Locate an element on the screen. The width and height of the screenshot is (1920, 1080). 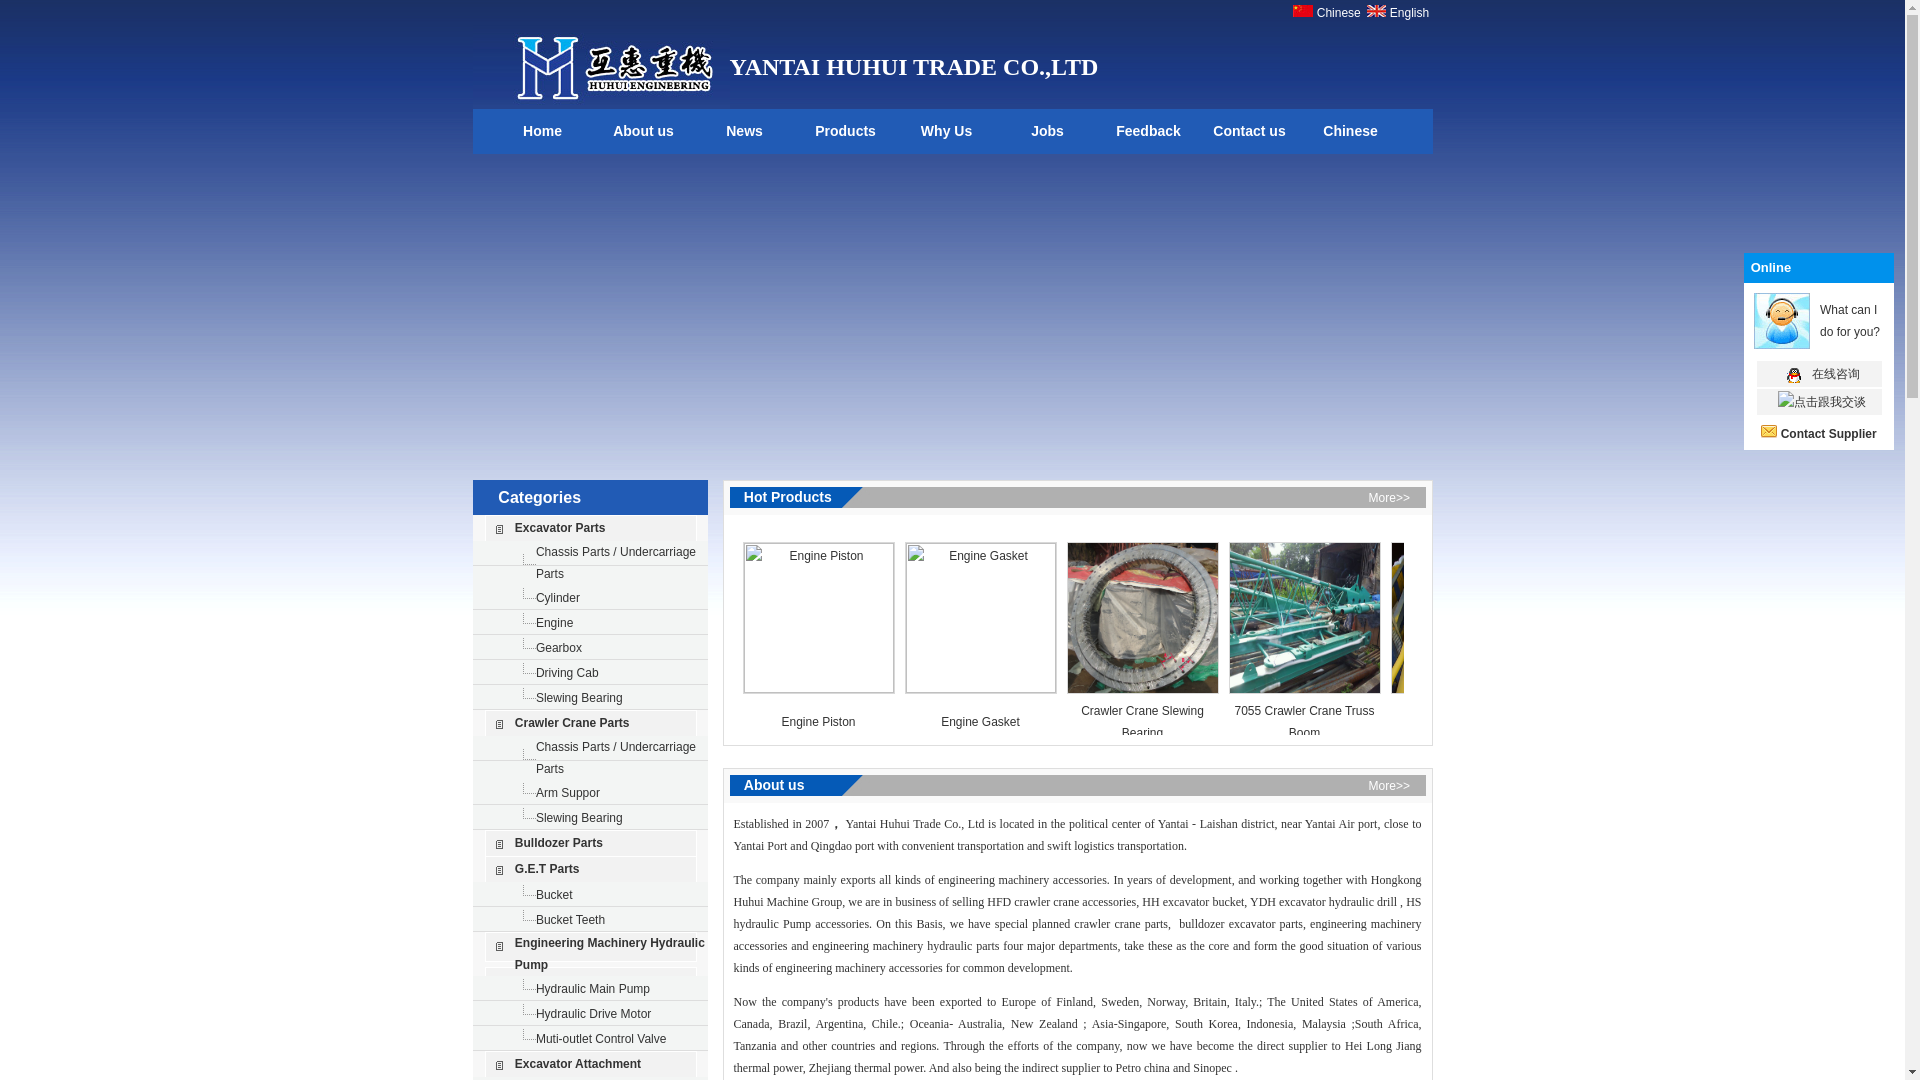
Products is located at coordinates (846, 132).